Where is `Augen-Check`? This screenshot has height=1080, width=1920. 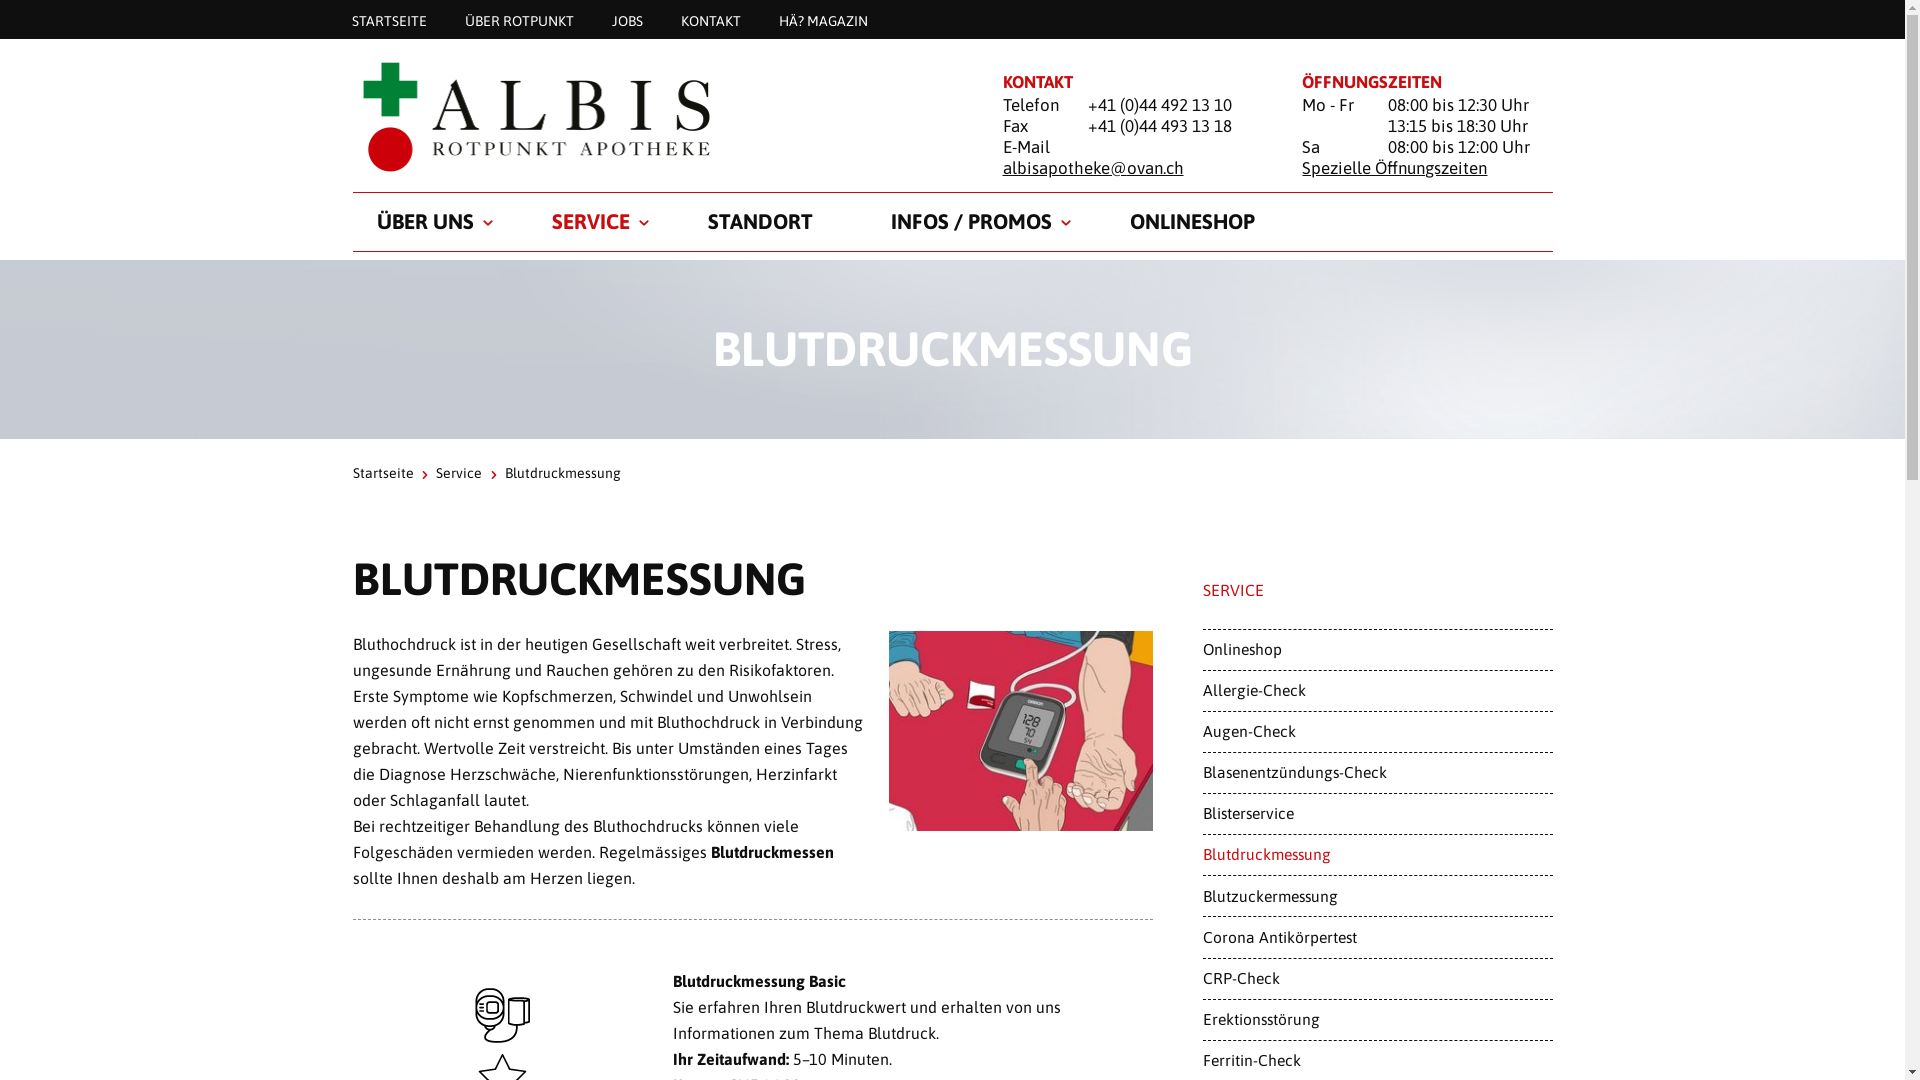
Augen-Check is located at coordinates (1377, 732).